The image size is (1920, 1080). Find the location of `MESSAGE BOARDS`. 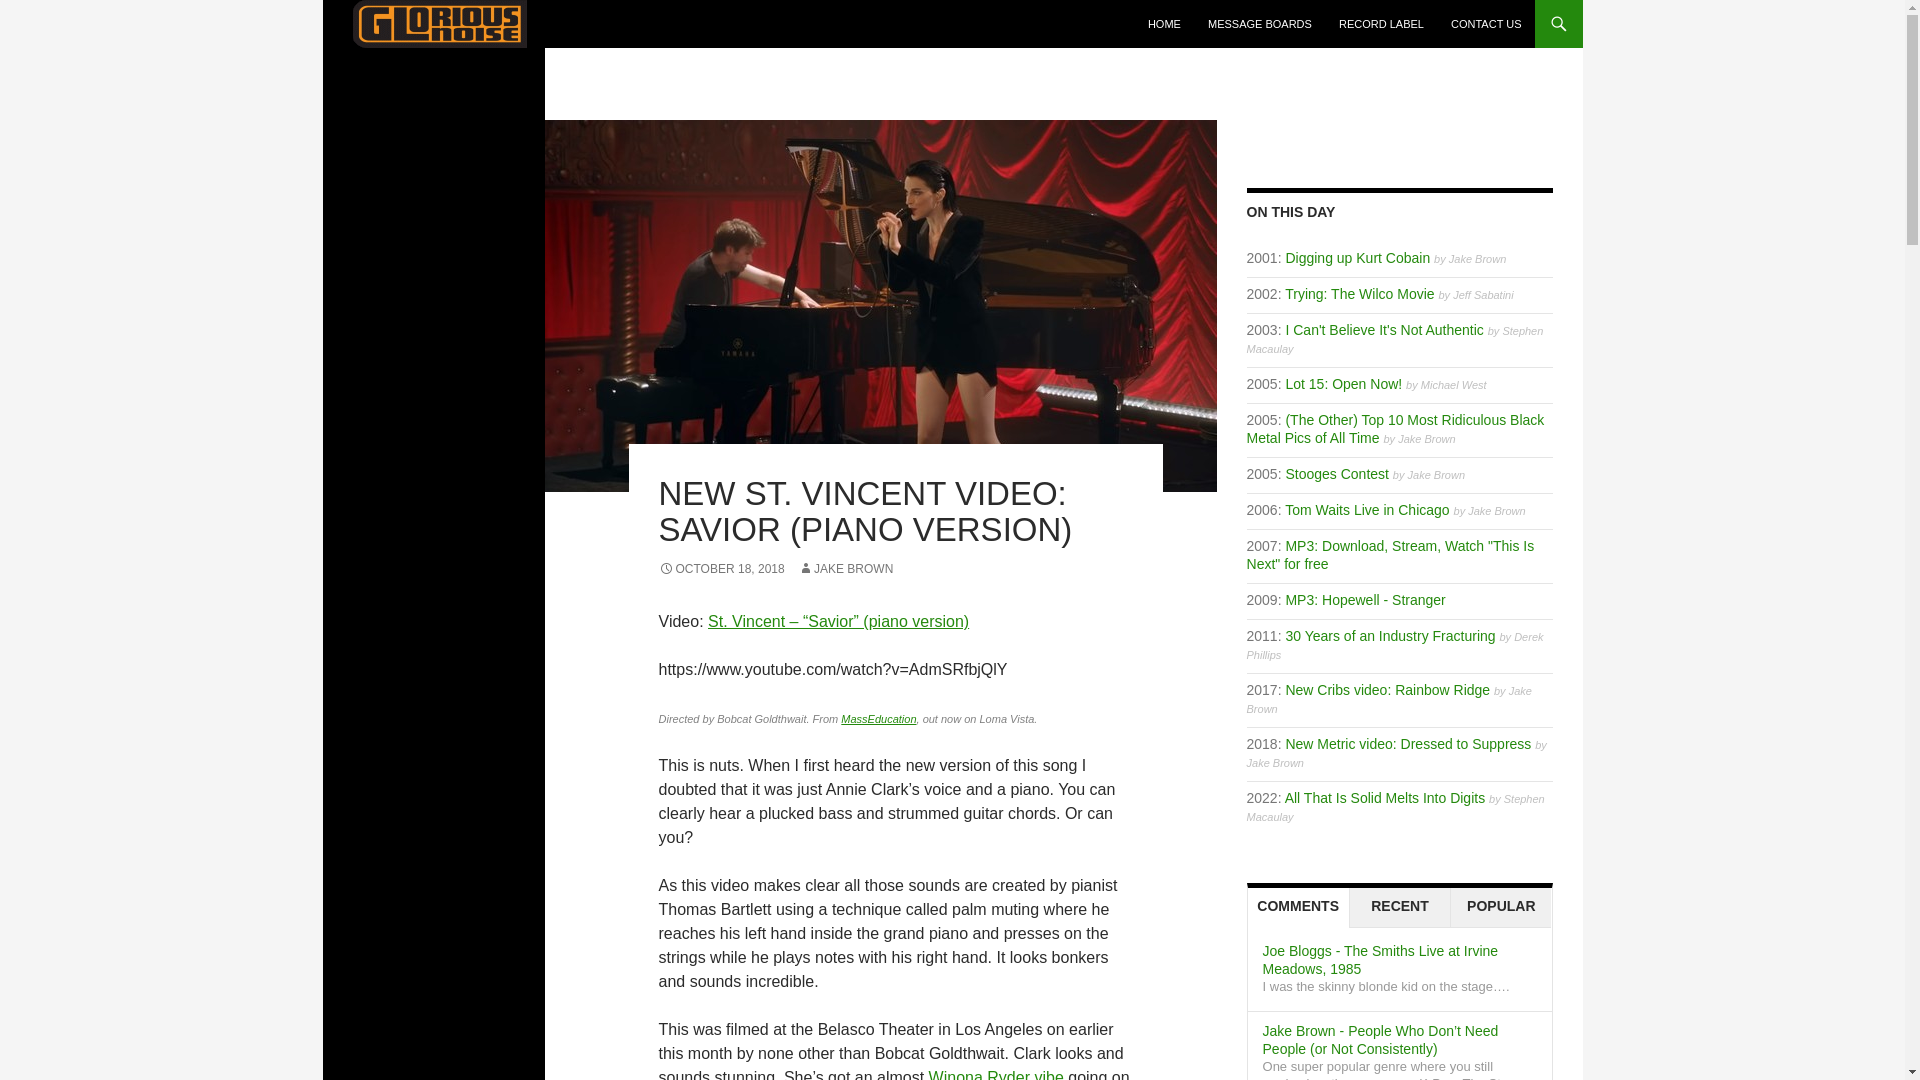

MESSAGE BOARDS is located at coordinates (1260, 24).